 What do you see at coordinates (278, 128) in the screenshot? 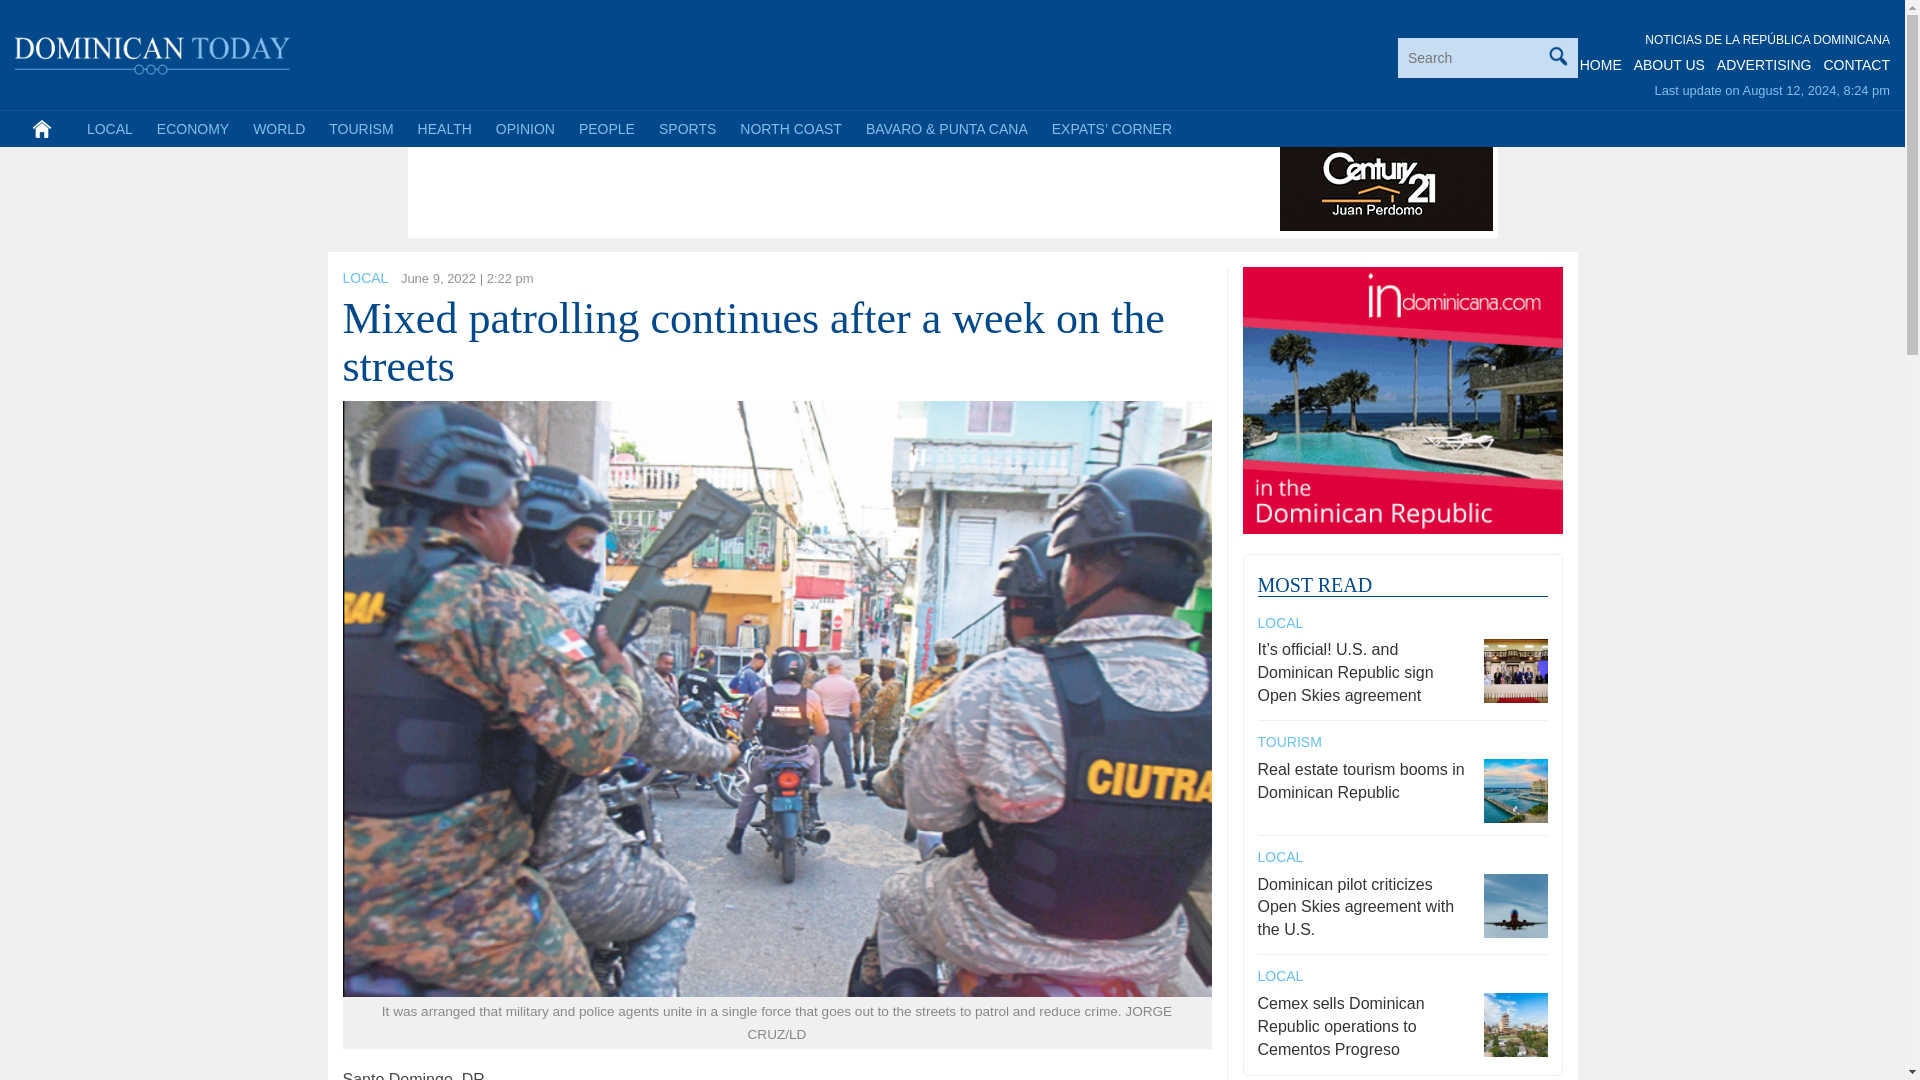
I see `WORLD` at bounding box center [278, 128].